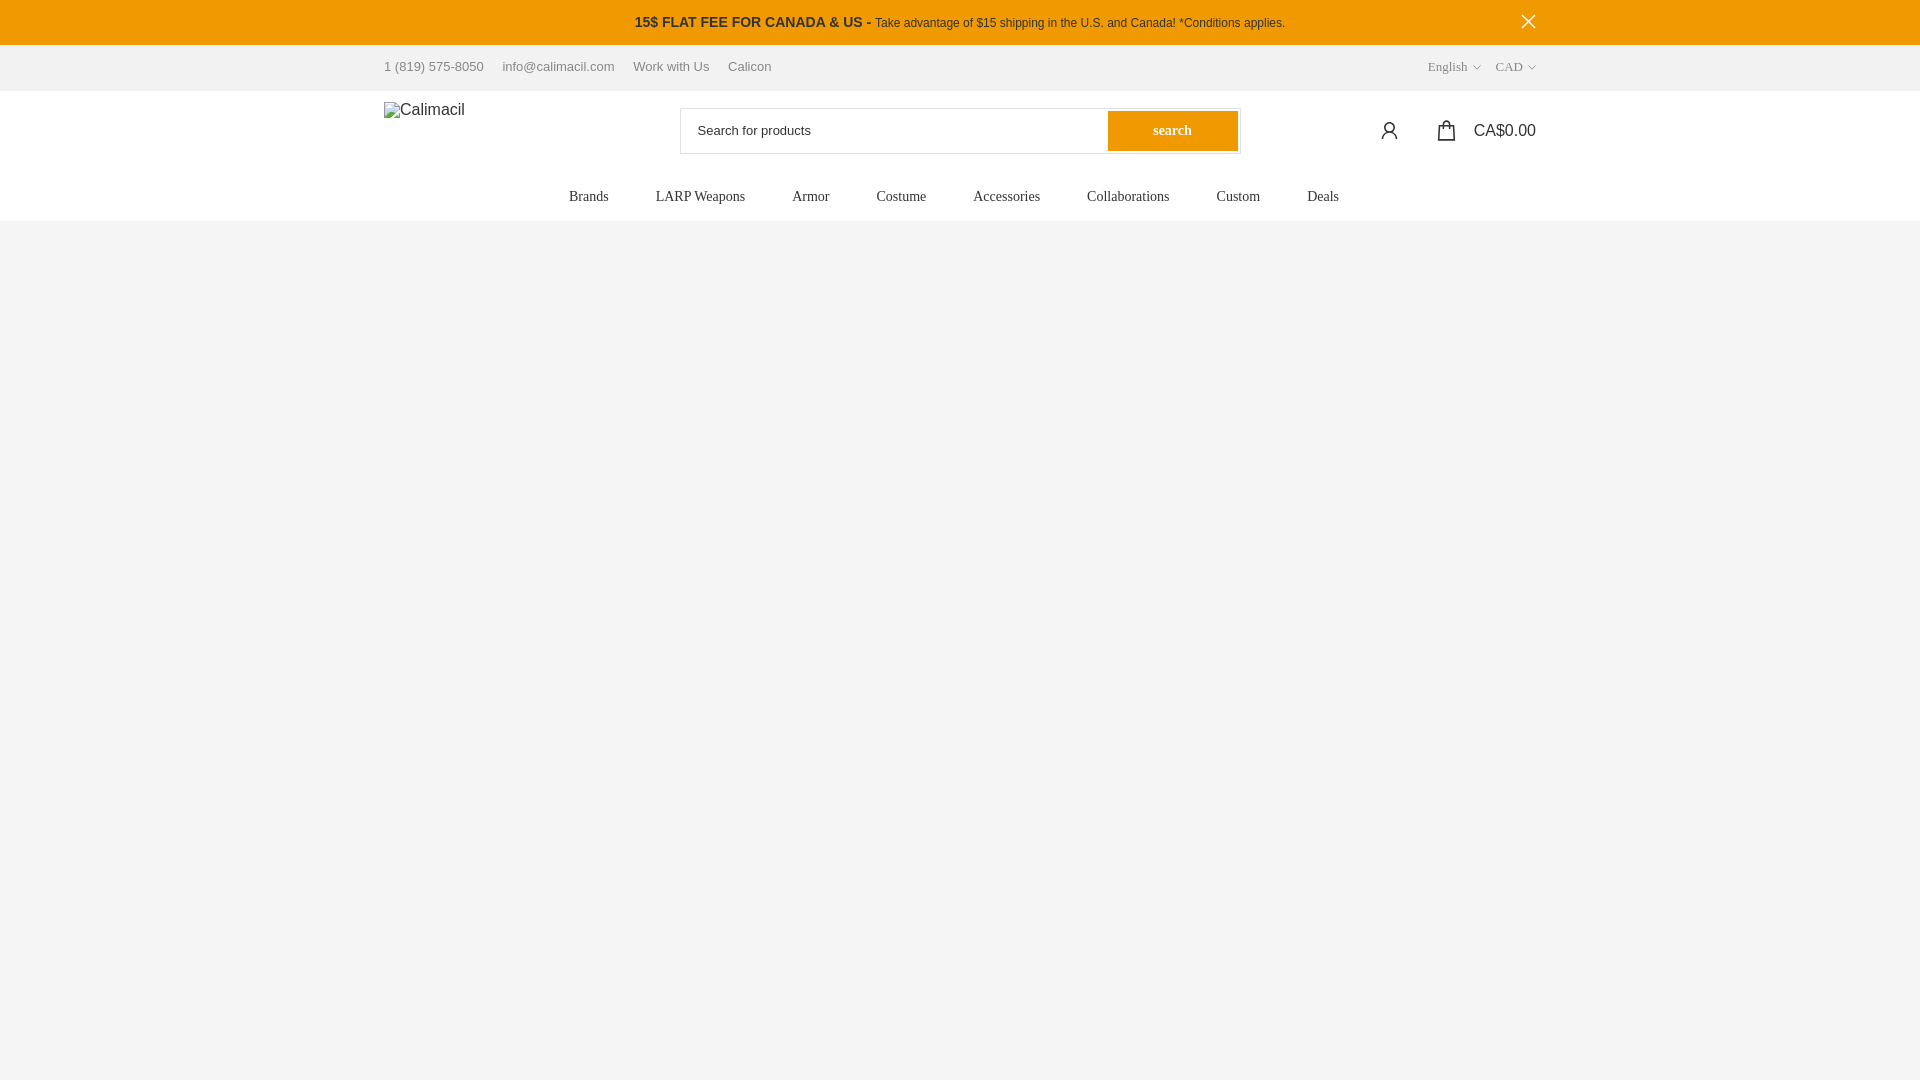 The image size is (1920, 1080). What do you see at coordinates (1454, 66) in the screenshot?
I see `English` at bounding box center [1454, 66].